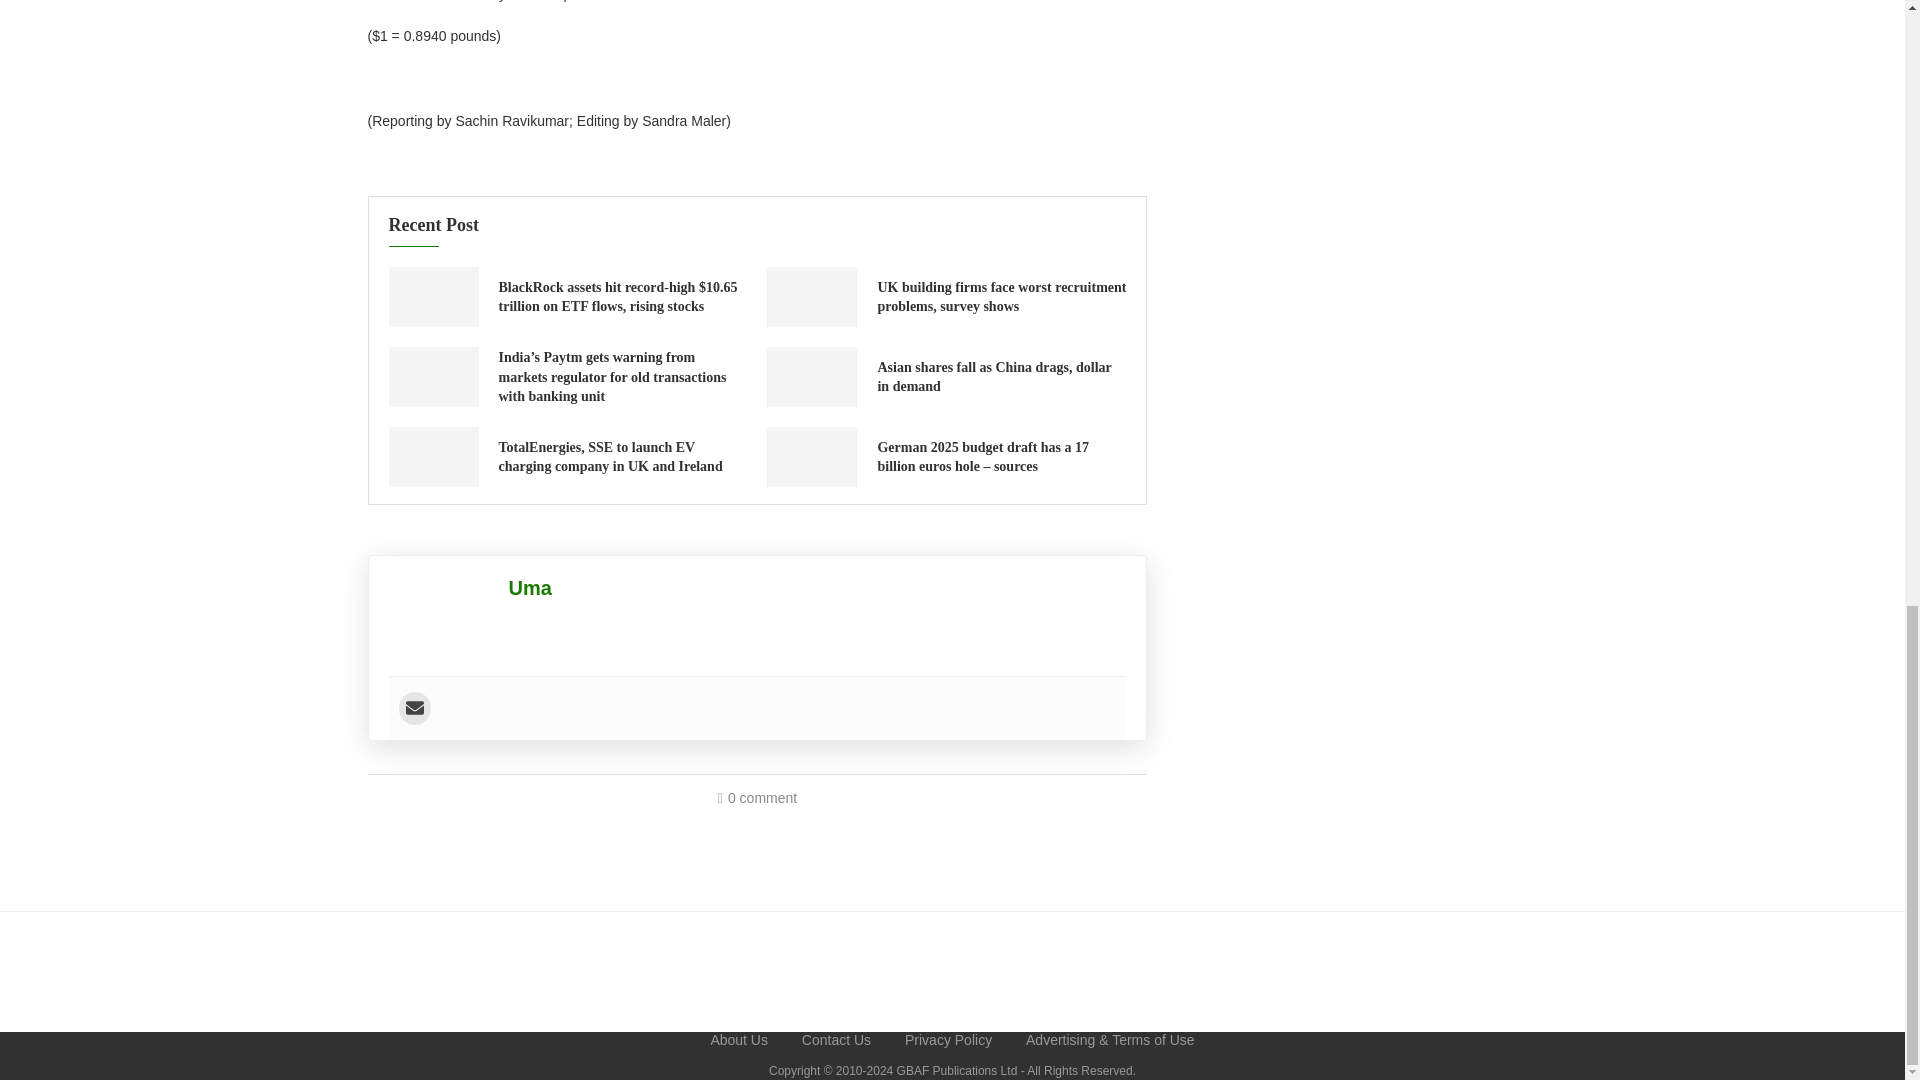  What do you see at coordinates (811, 376) in the screenshot?
I see `Asian shares fall as China drags, dollar in demand` at bounding box center [811, 376].